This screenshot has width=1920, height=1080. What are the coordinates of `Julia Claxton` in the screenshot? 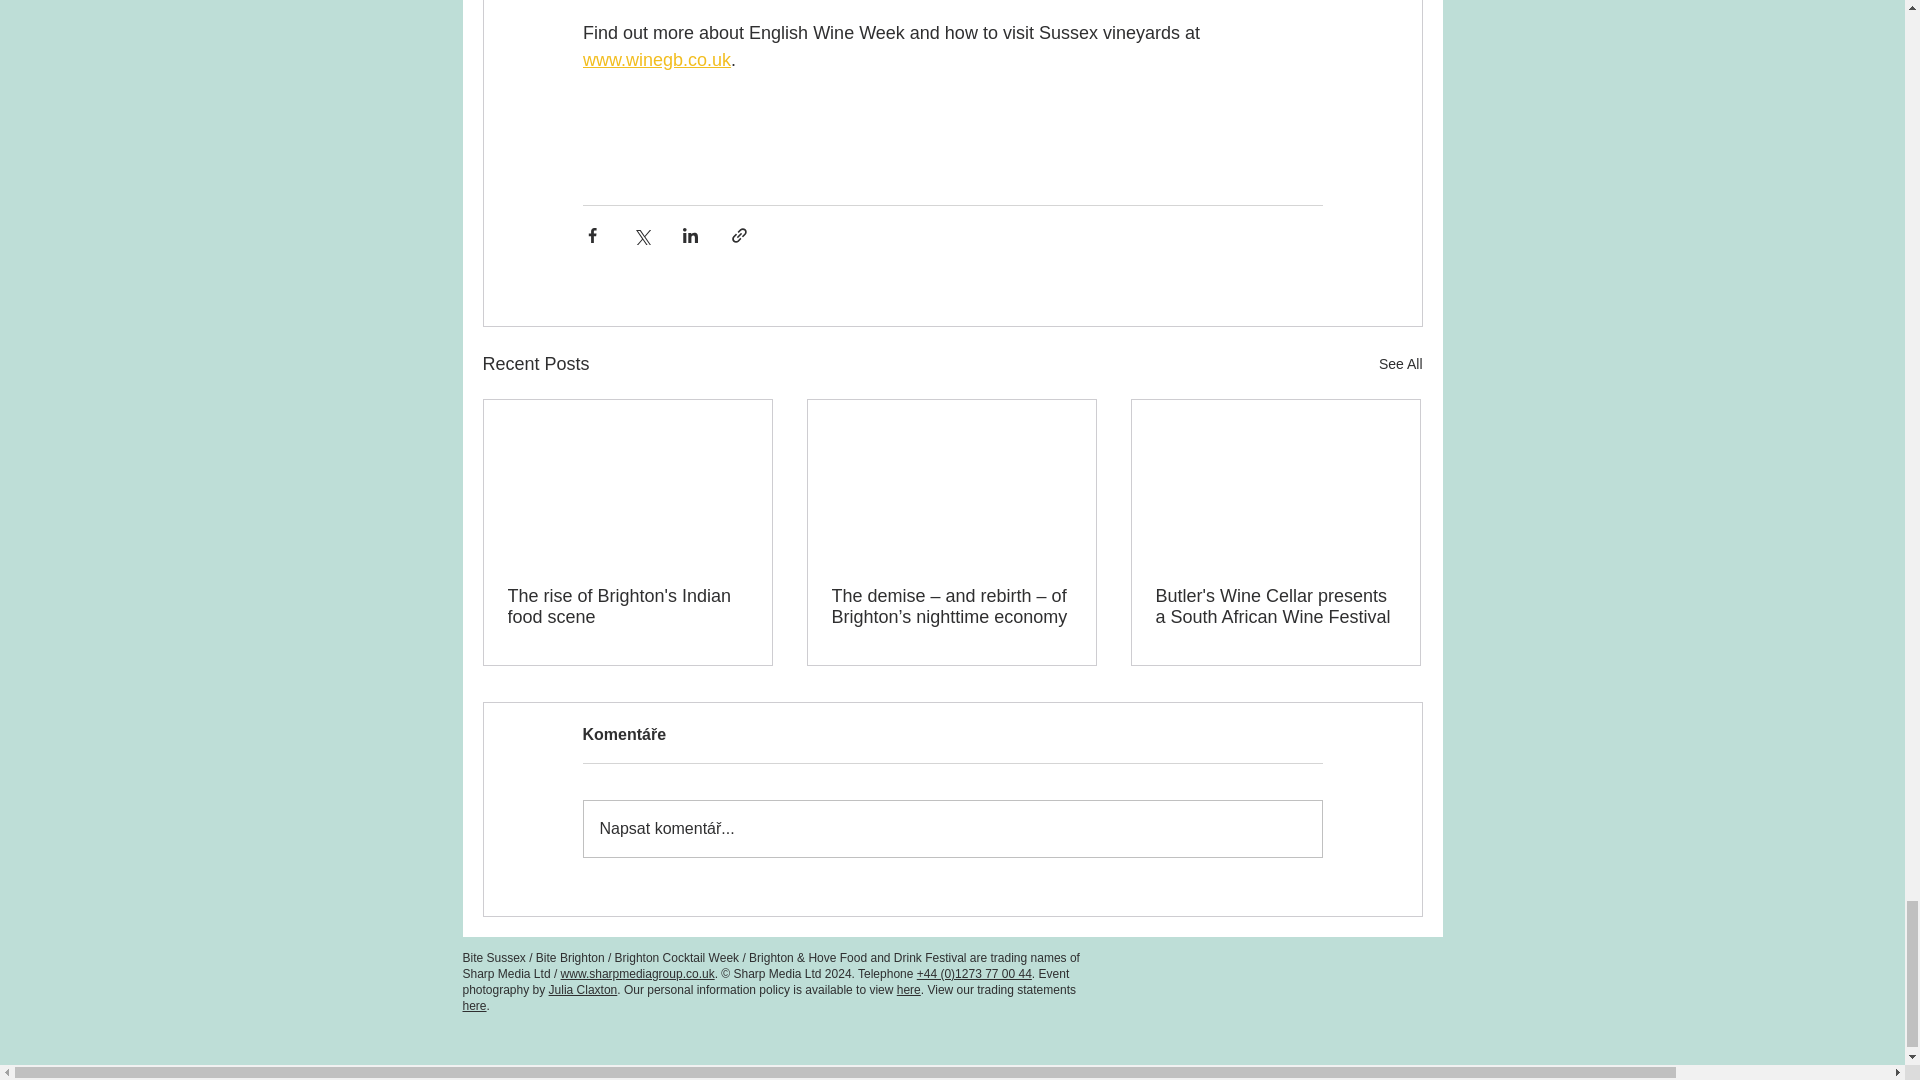 It's located at (584, 989).